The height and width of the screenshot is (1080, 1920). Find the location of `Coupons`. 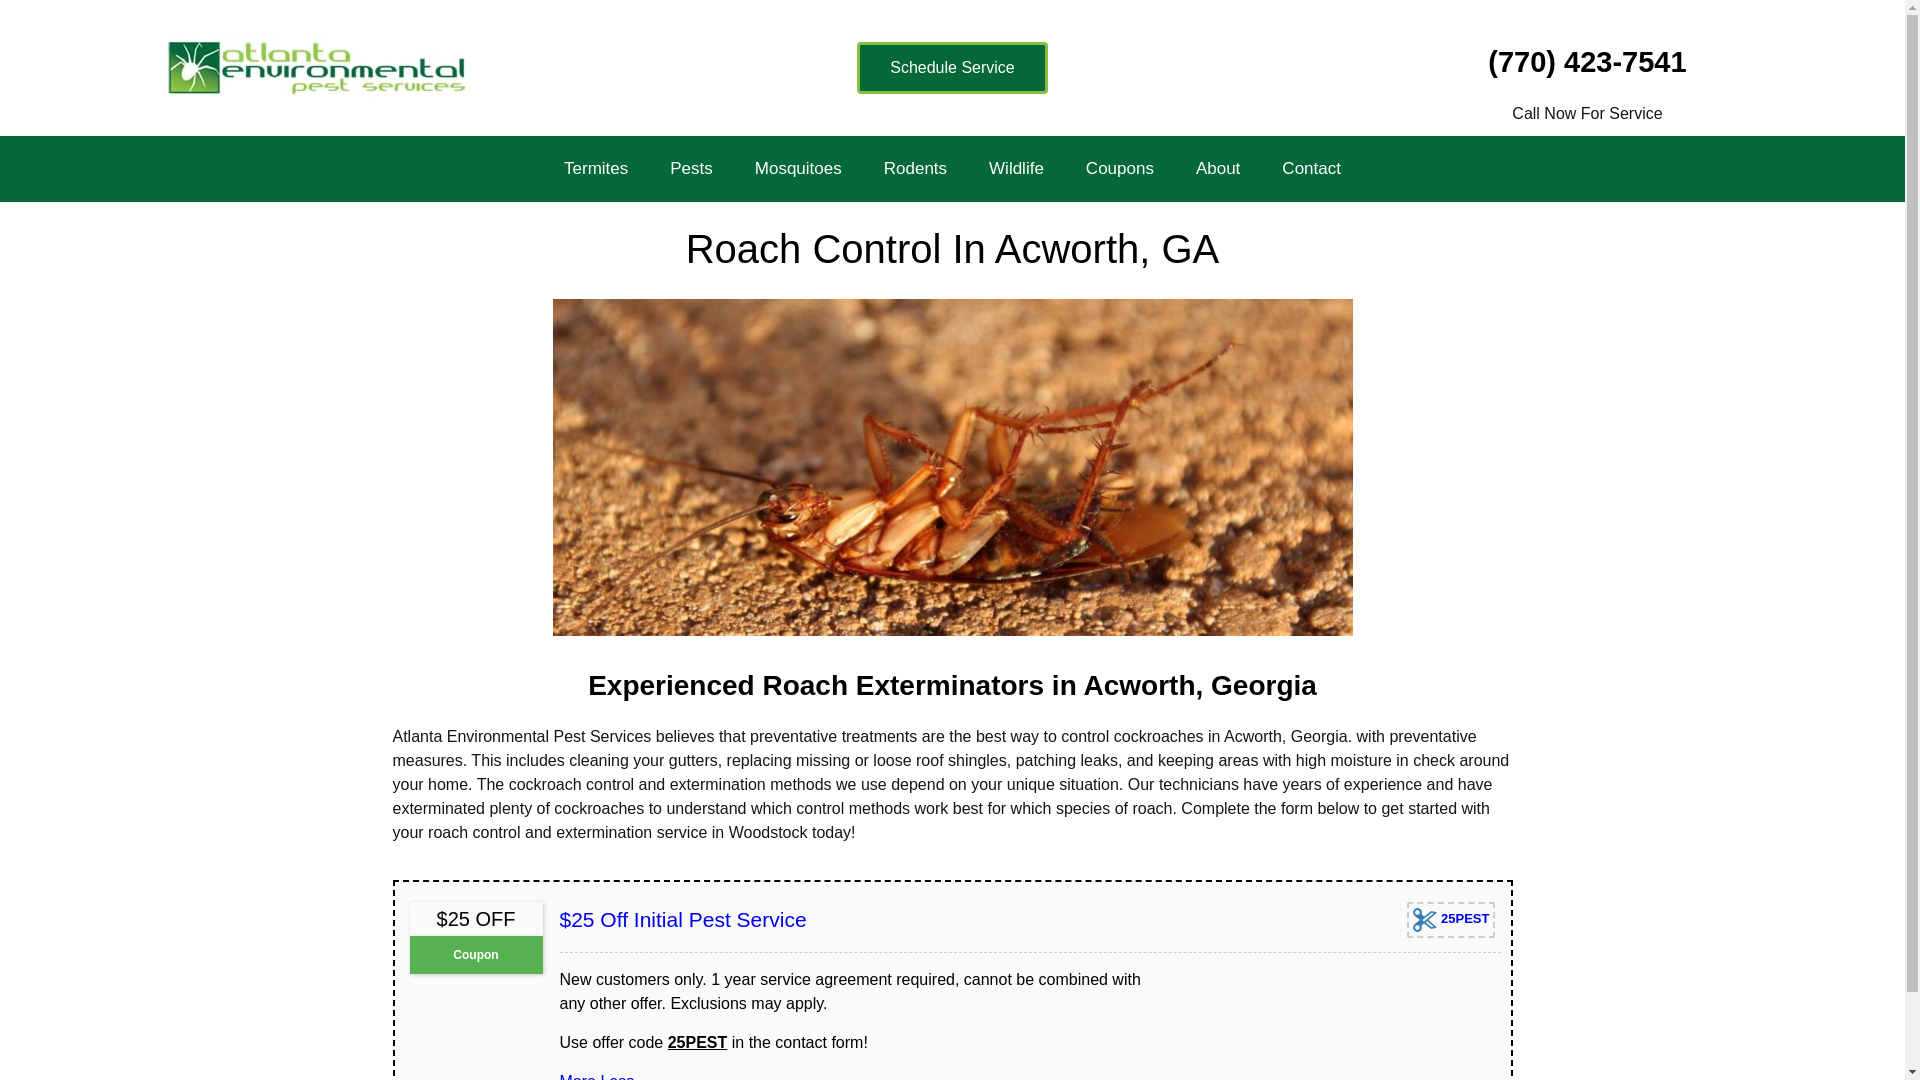

Coupons is located at coordinates (1119, 168).